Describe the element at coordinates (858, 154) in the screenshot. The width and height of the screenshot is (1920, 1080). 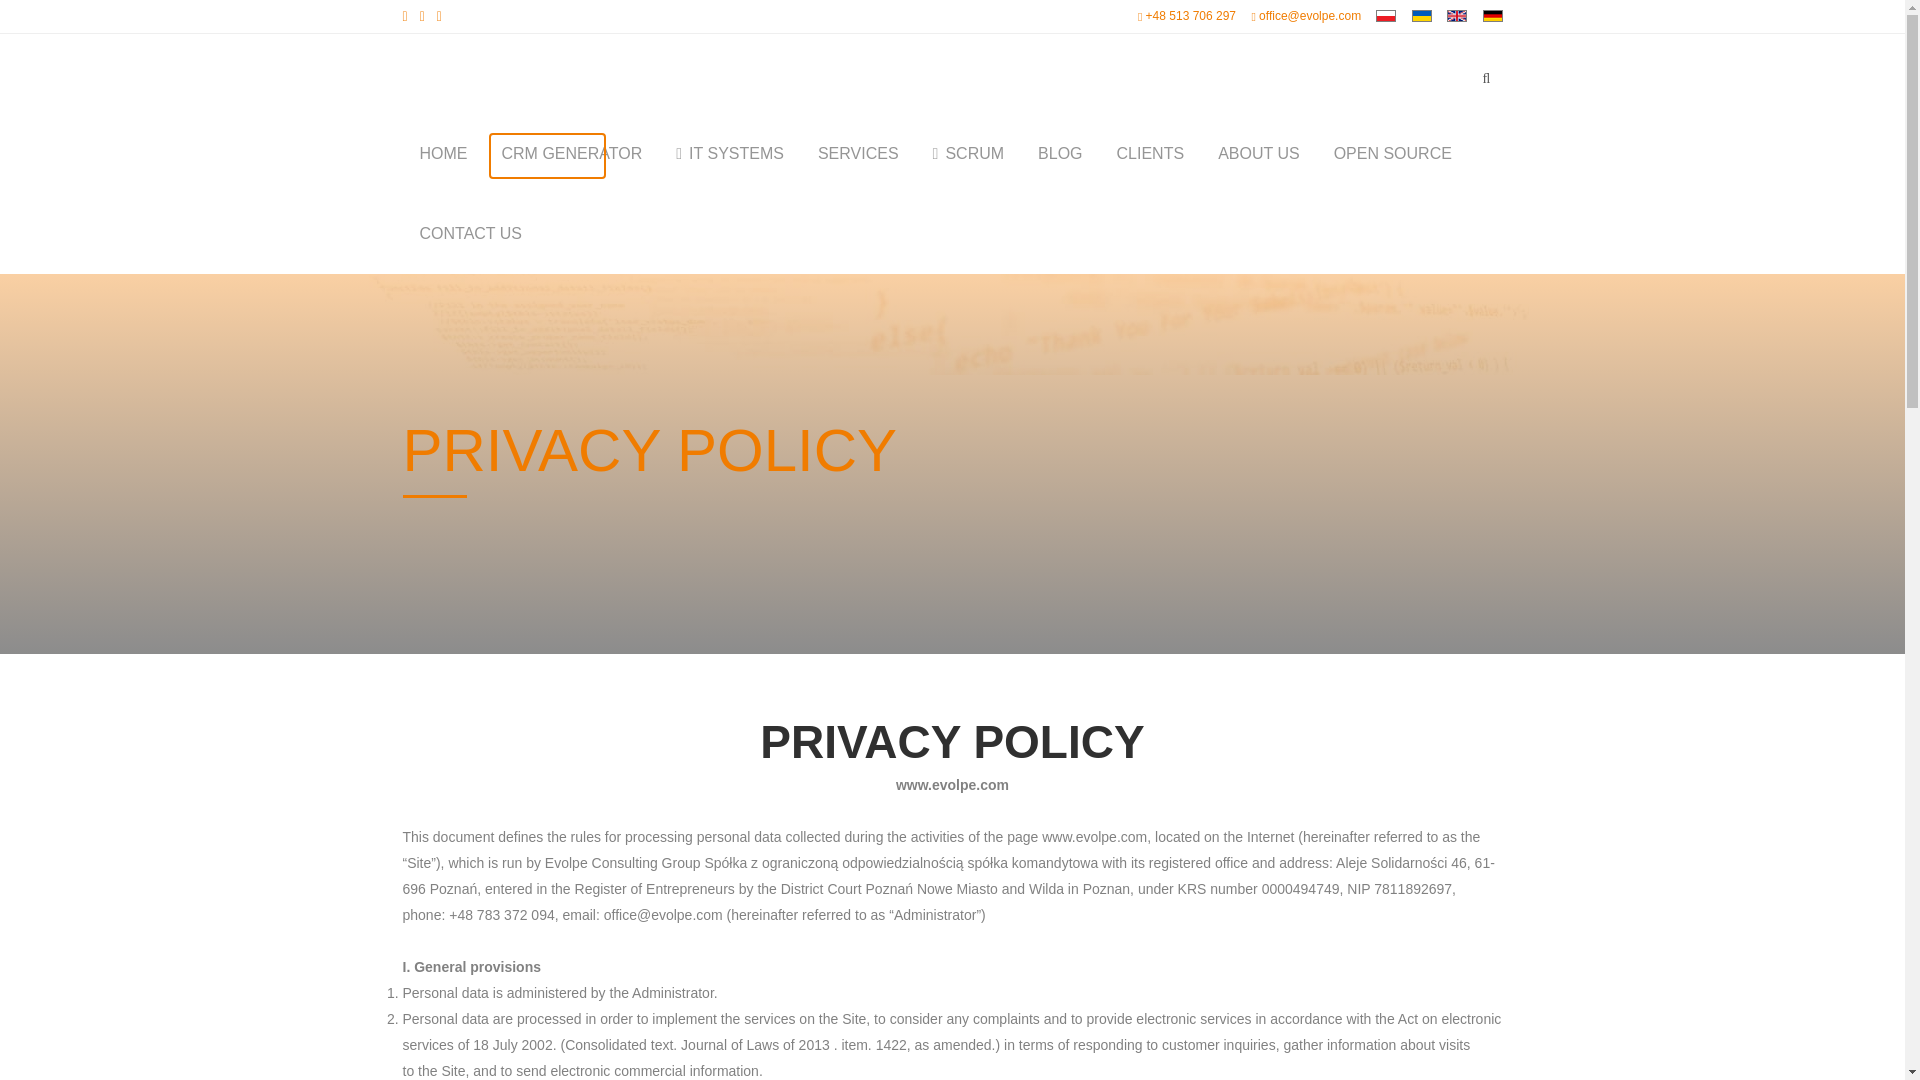
I see `SERVICES` at that location.